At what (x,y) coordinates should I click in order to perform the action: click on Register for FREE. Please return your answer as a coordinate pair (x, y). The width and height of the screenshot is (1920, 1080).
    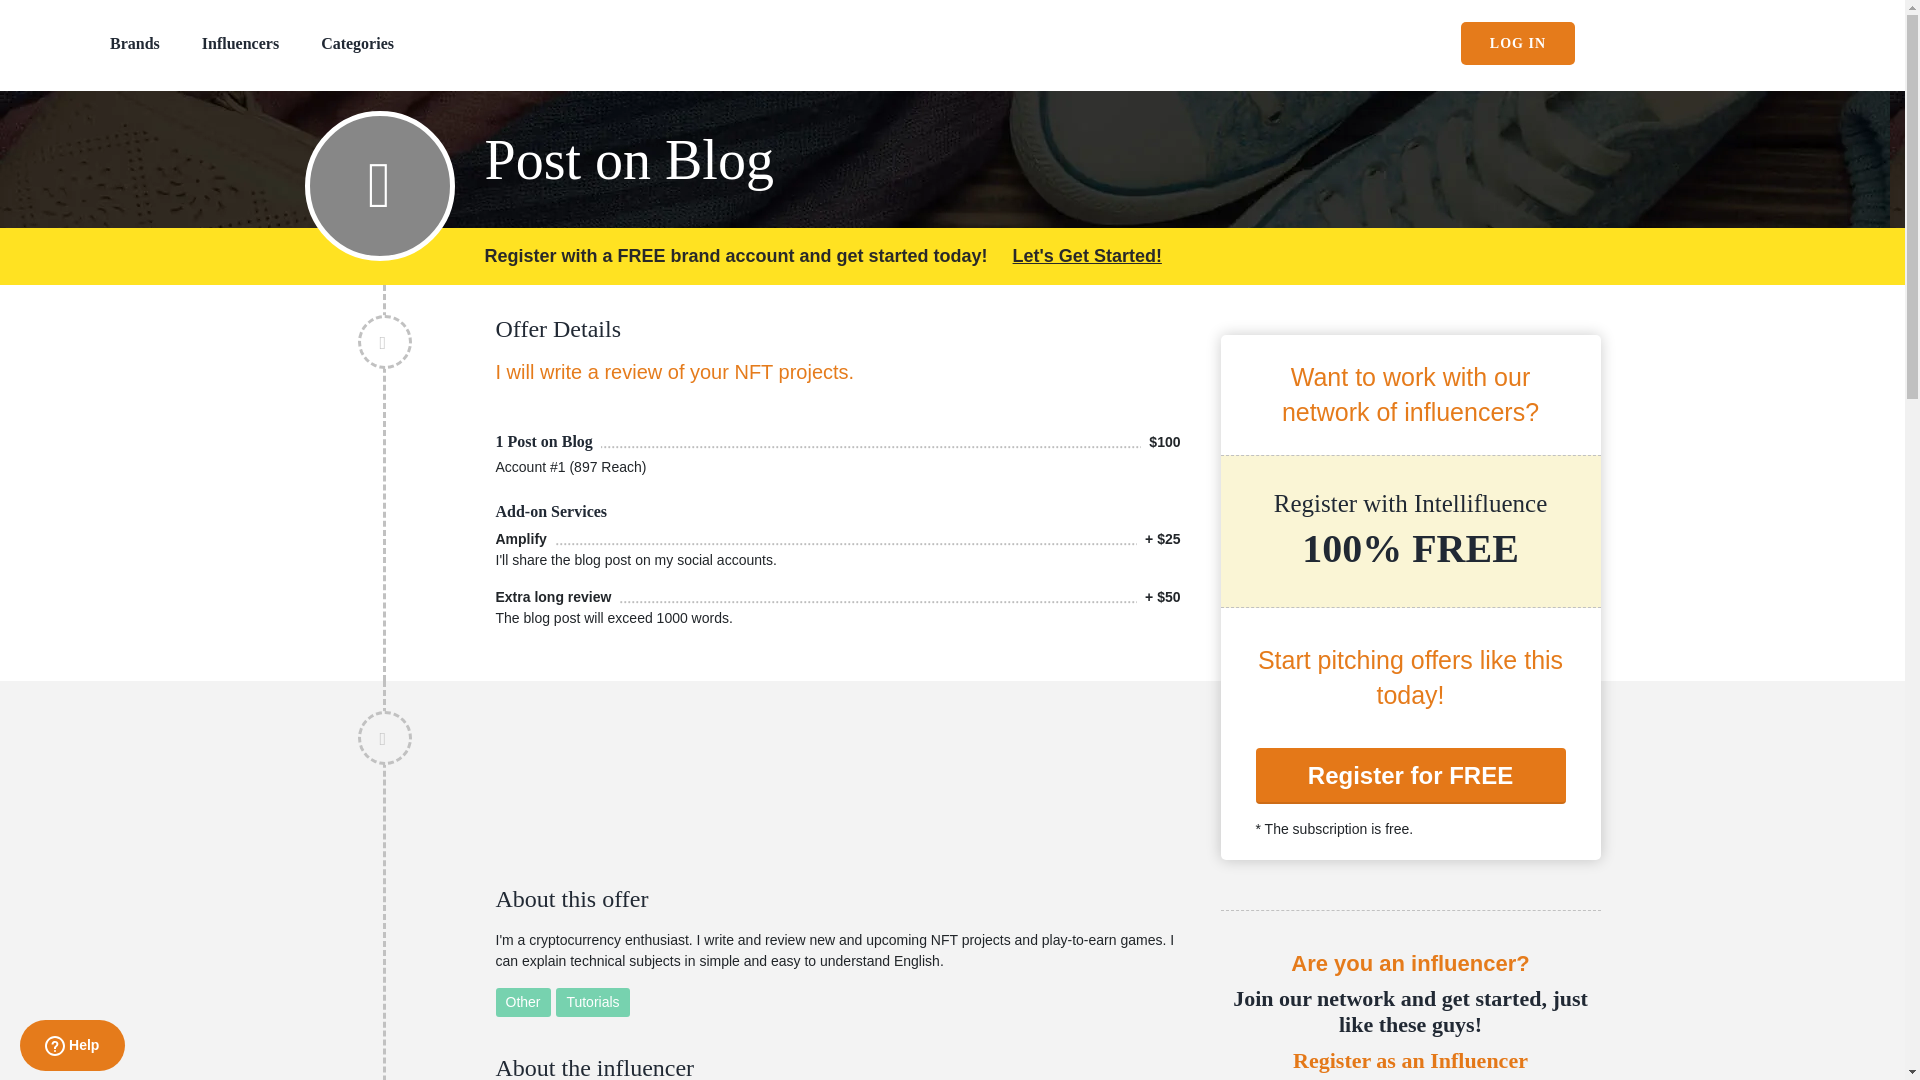
    Looking at the image, I should click on (1410, 776).